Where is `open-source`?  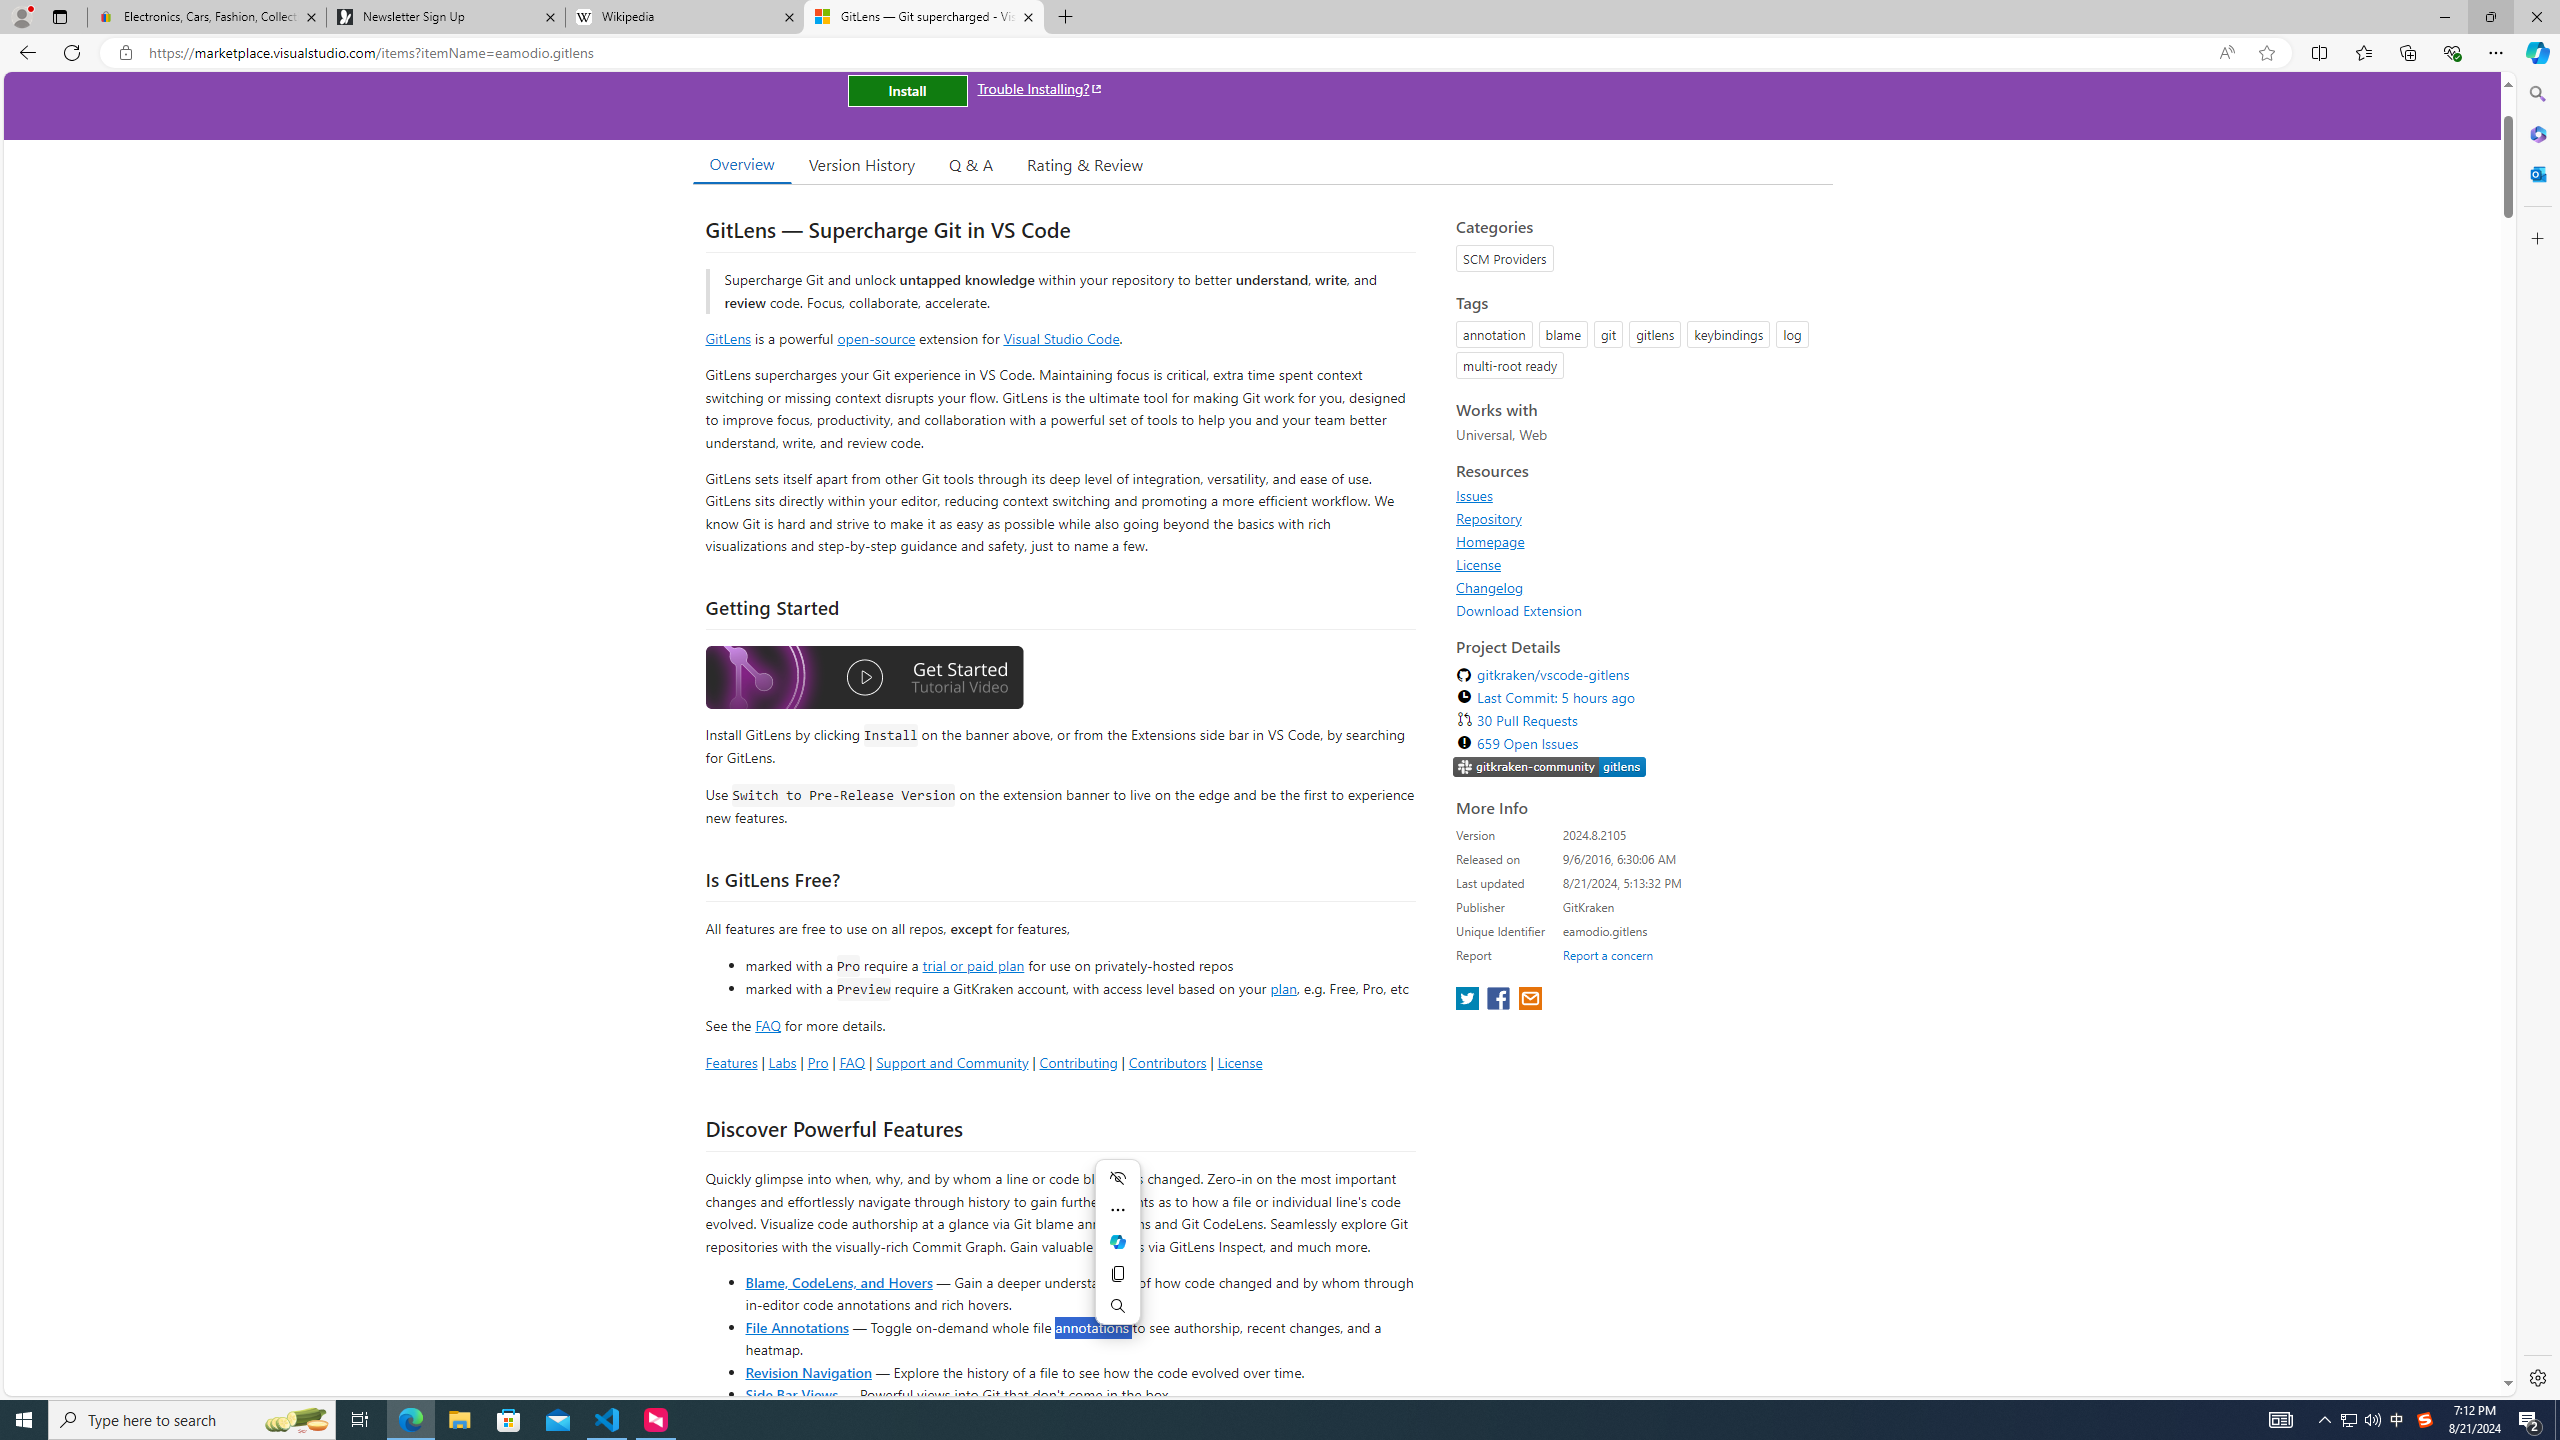
open-source is located at coordinates (876, 338).